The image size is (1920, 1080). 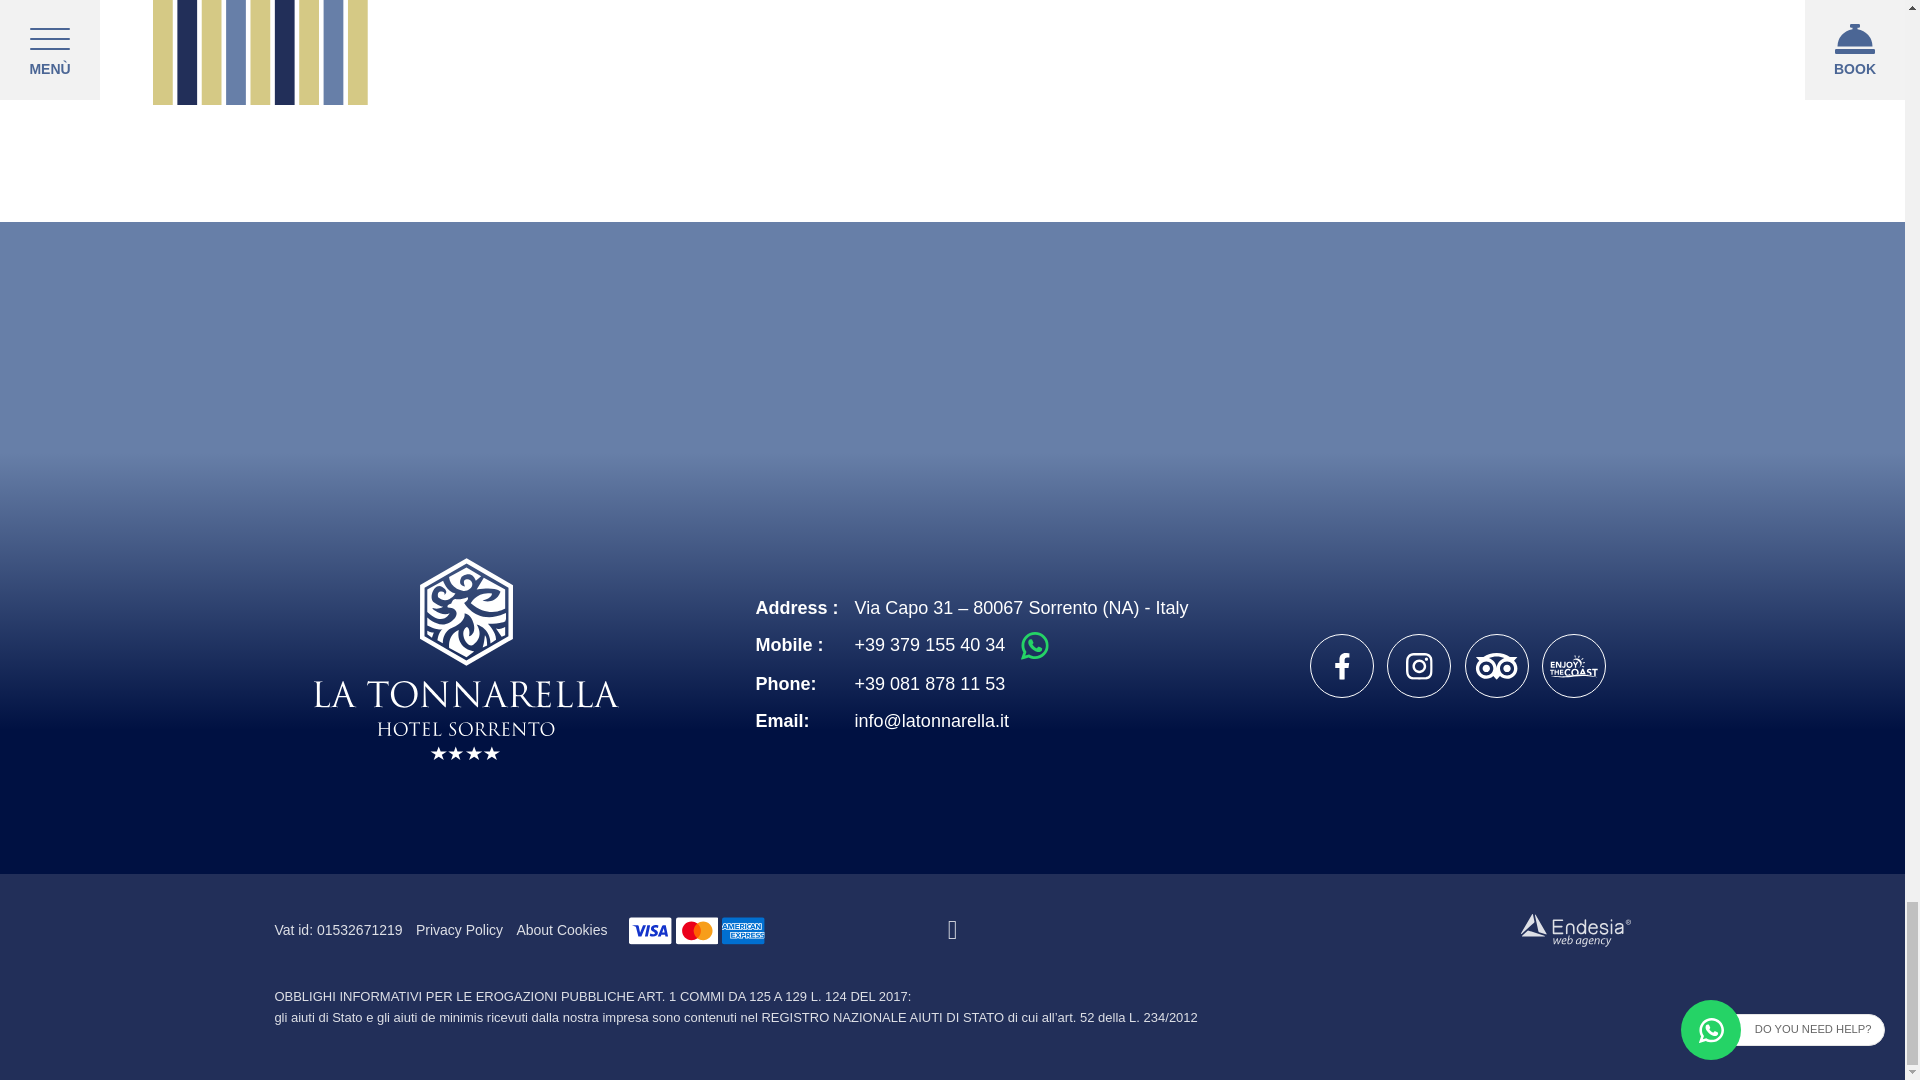 I want to click on Privacy Policy, so click(x=460, y=930).